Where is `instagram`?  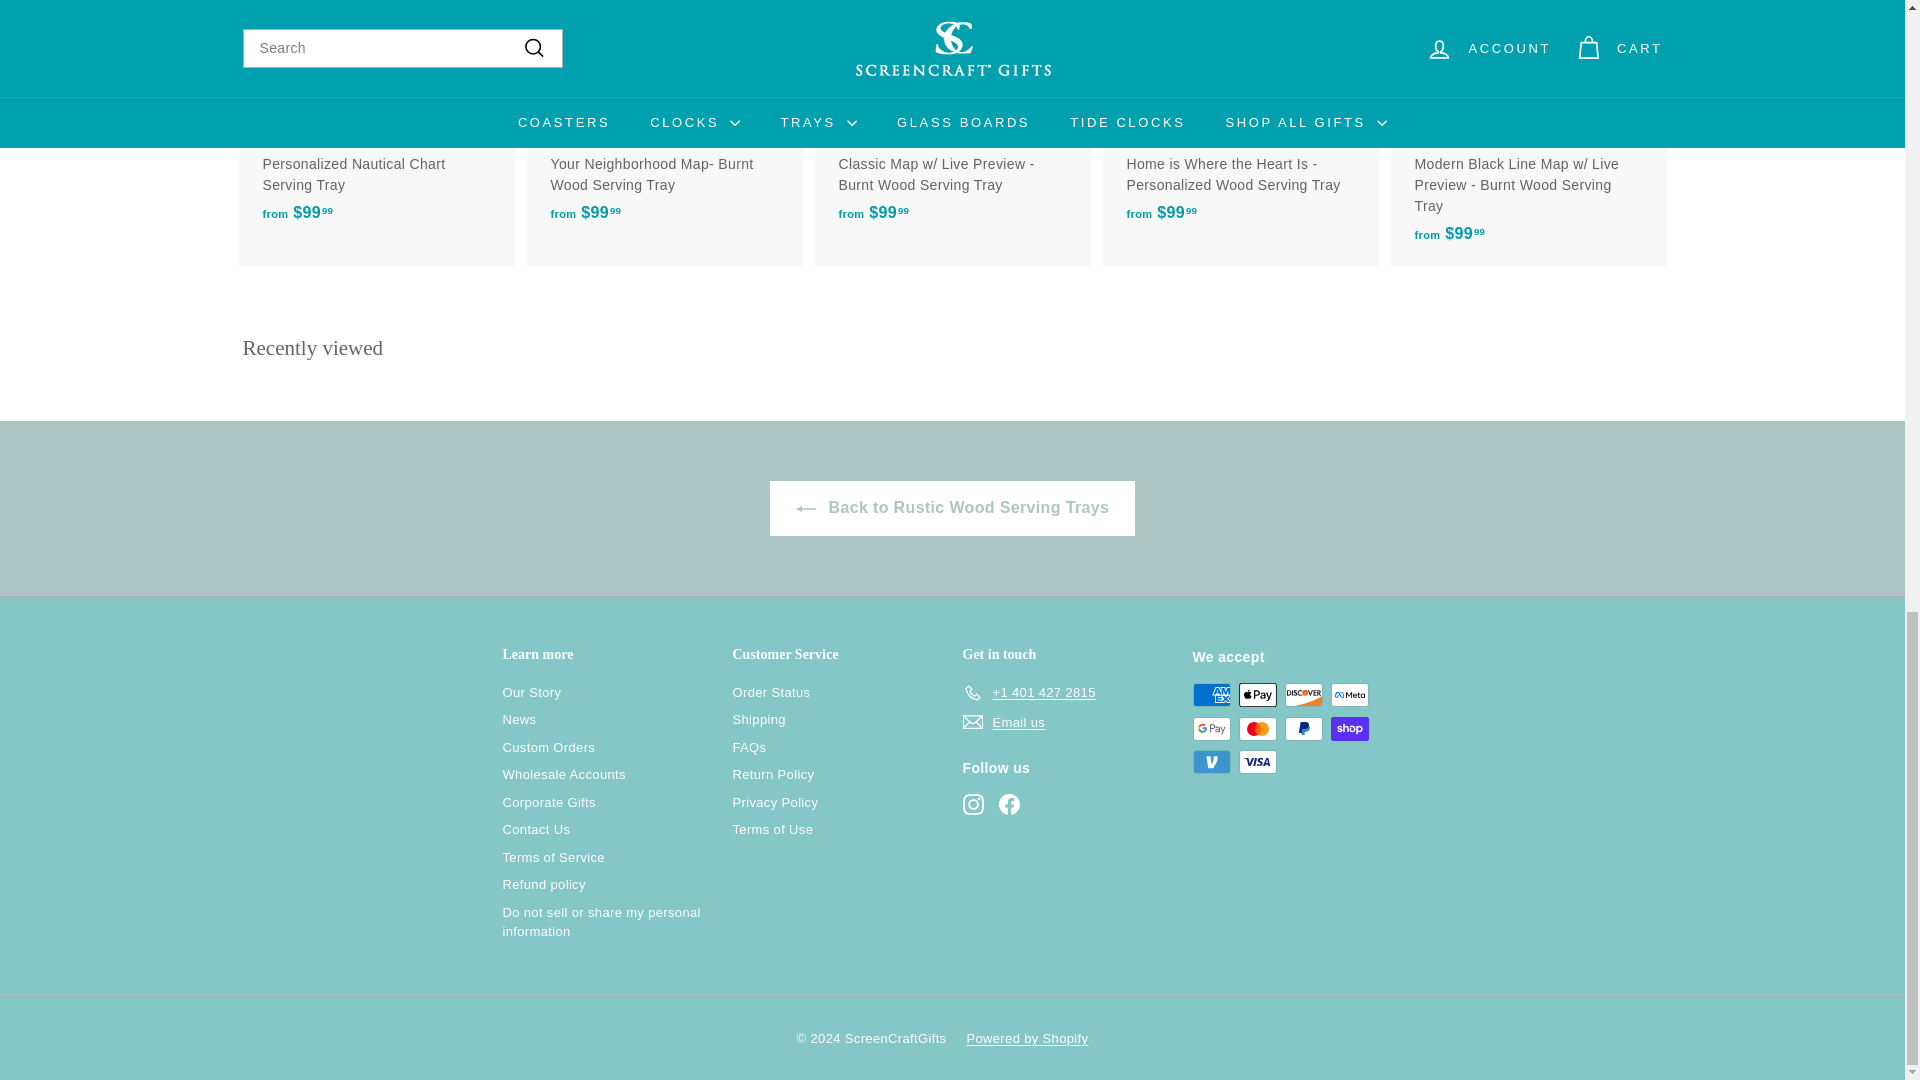
instagram is located at coordinates (972, 804).